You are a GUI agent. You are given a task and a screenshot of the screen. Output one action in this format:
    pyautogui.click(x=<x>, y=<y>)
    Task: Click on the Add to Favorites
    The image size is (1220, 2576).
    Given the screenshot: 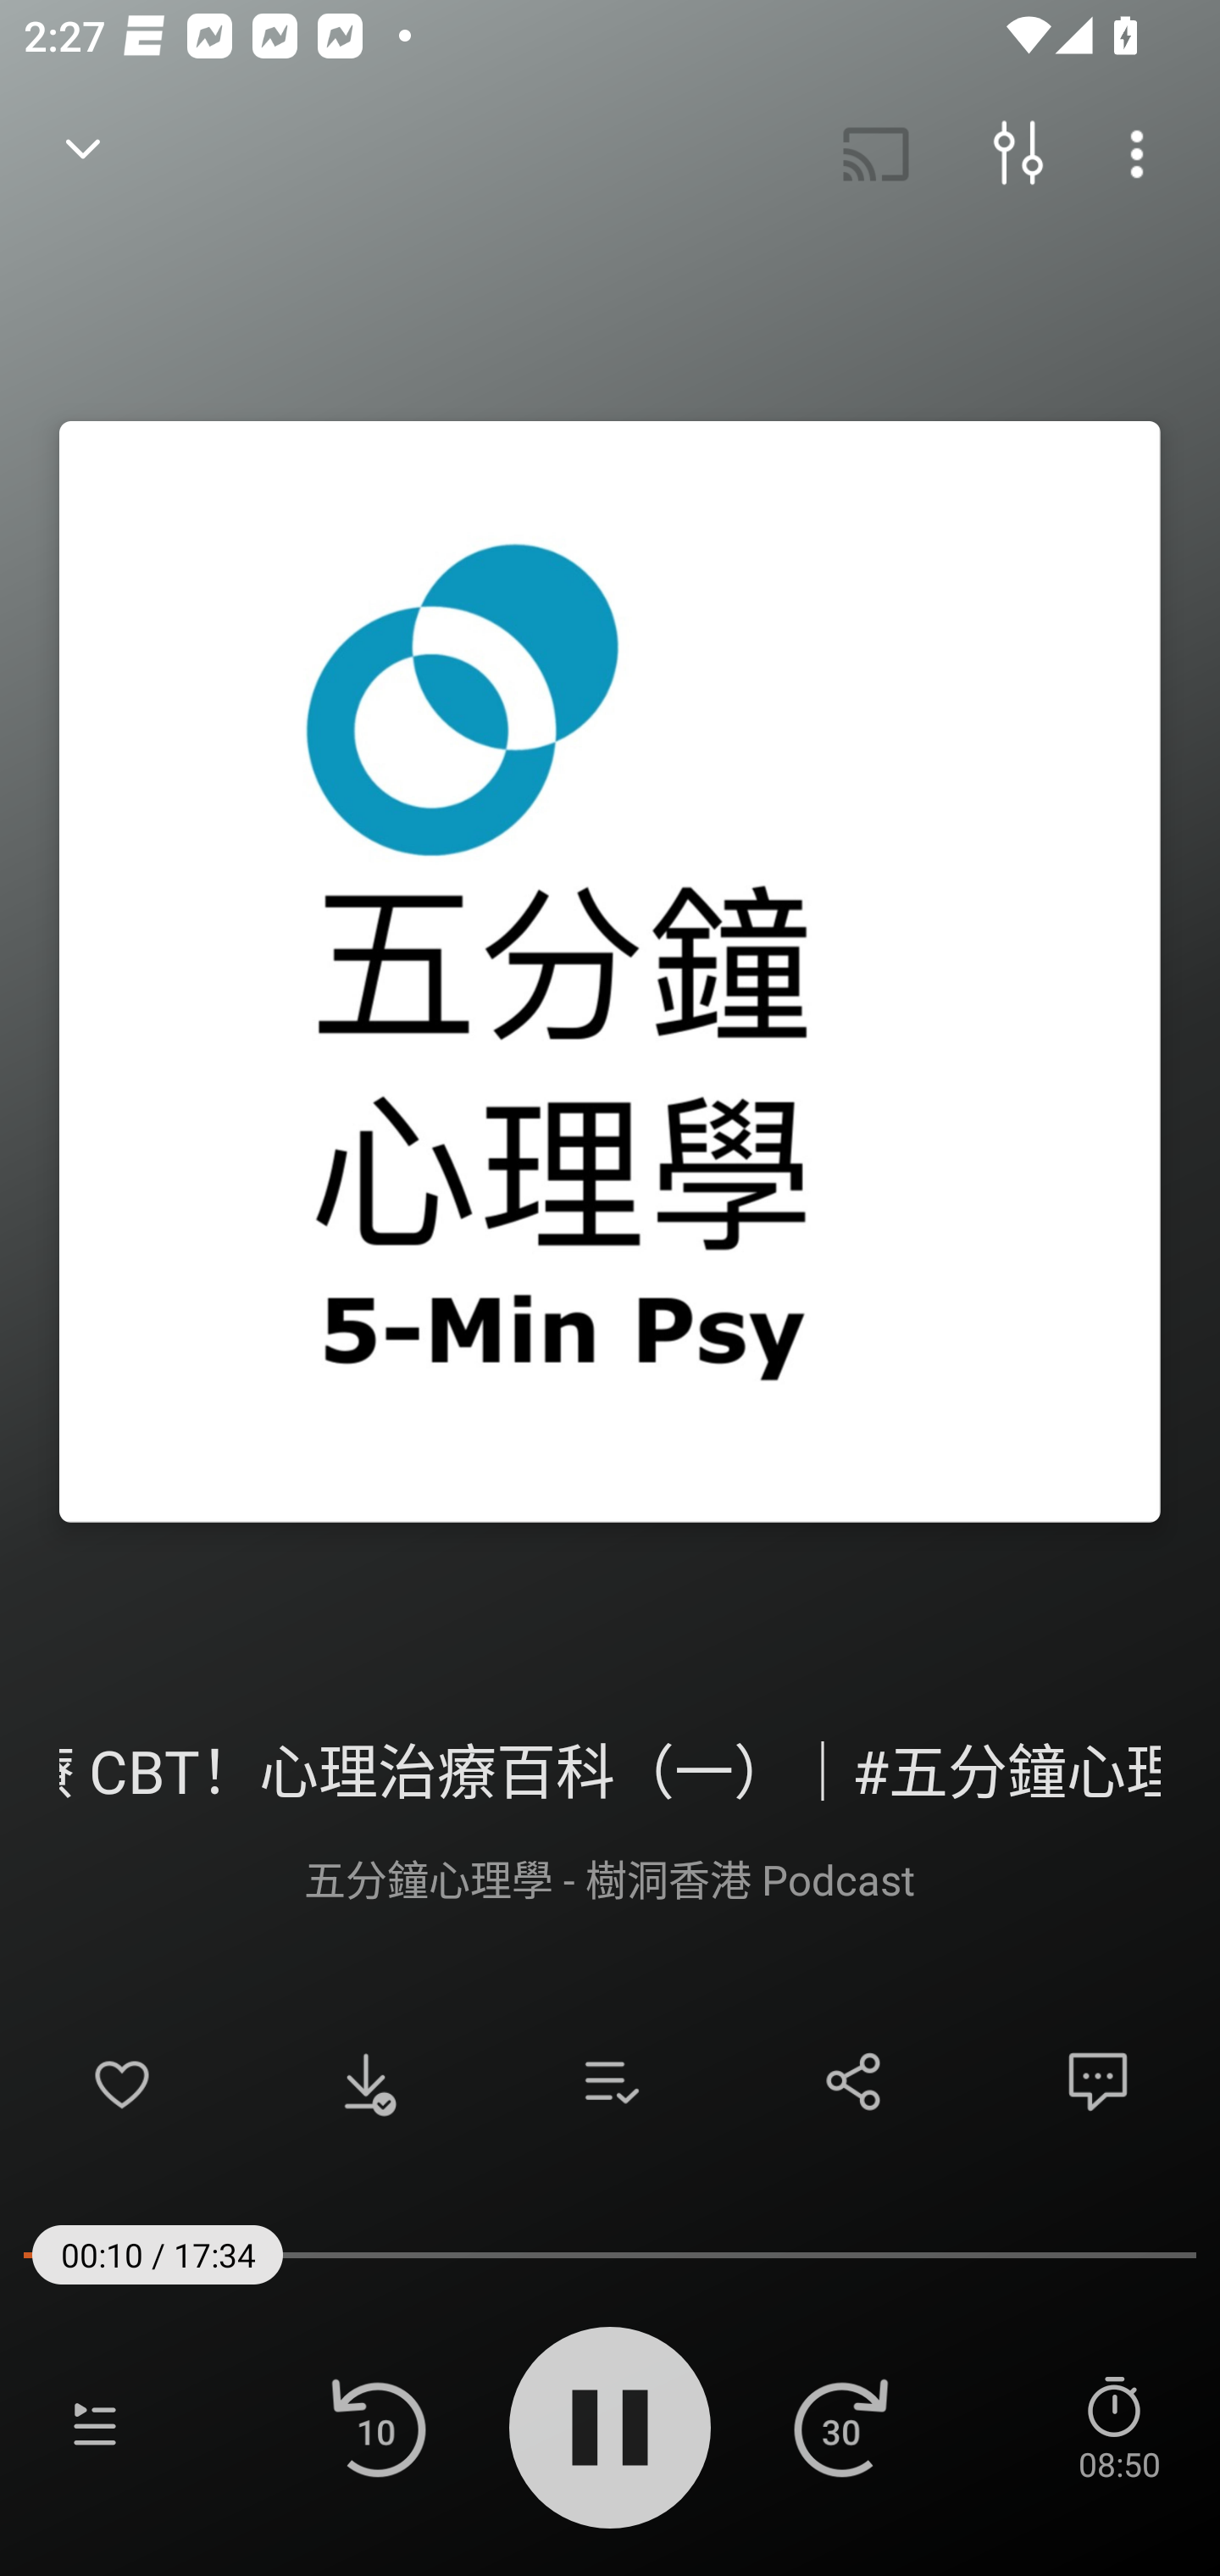 What is the action you would take?
    pyautogui.click(x=122, y=2081)
    